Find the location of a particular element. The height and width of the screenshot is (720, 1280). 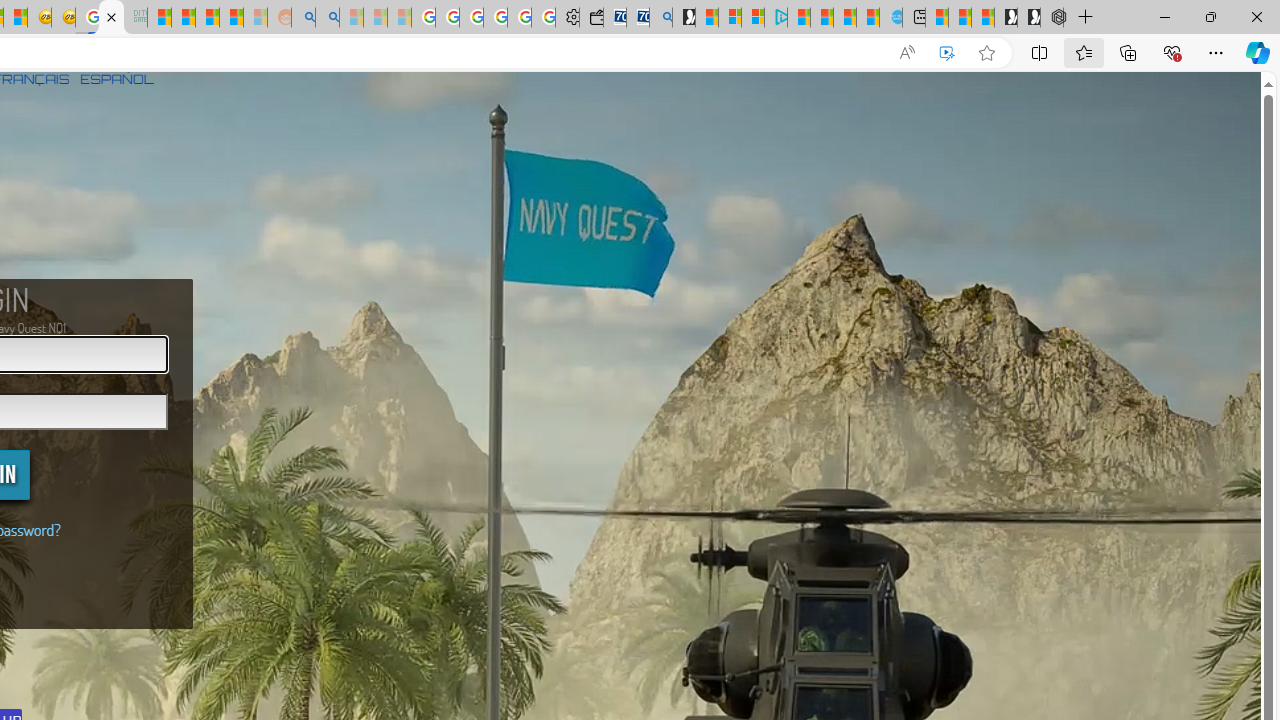

Student Loan Update: Forgiveness Program Ends This Month is located at coordinates (232, 18).